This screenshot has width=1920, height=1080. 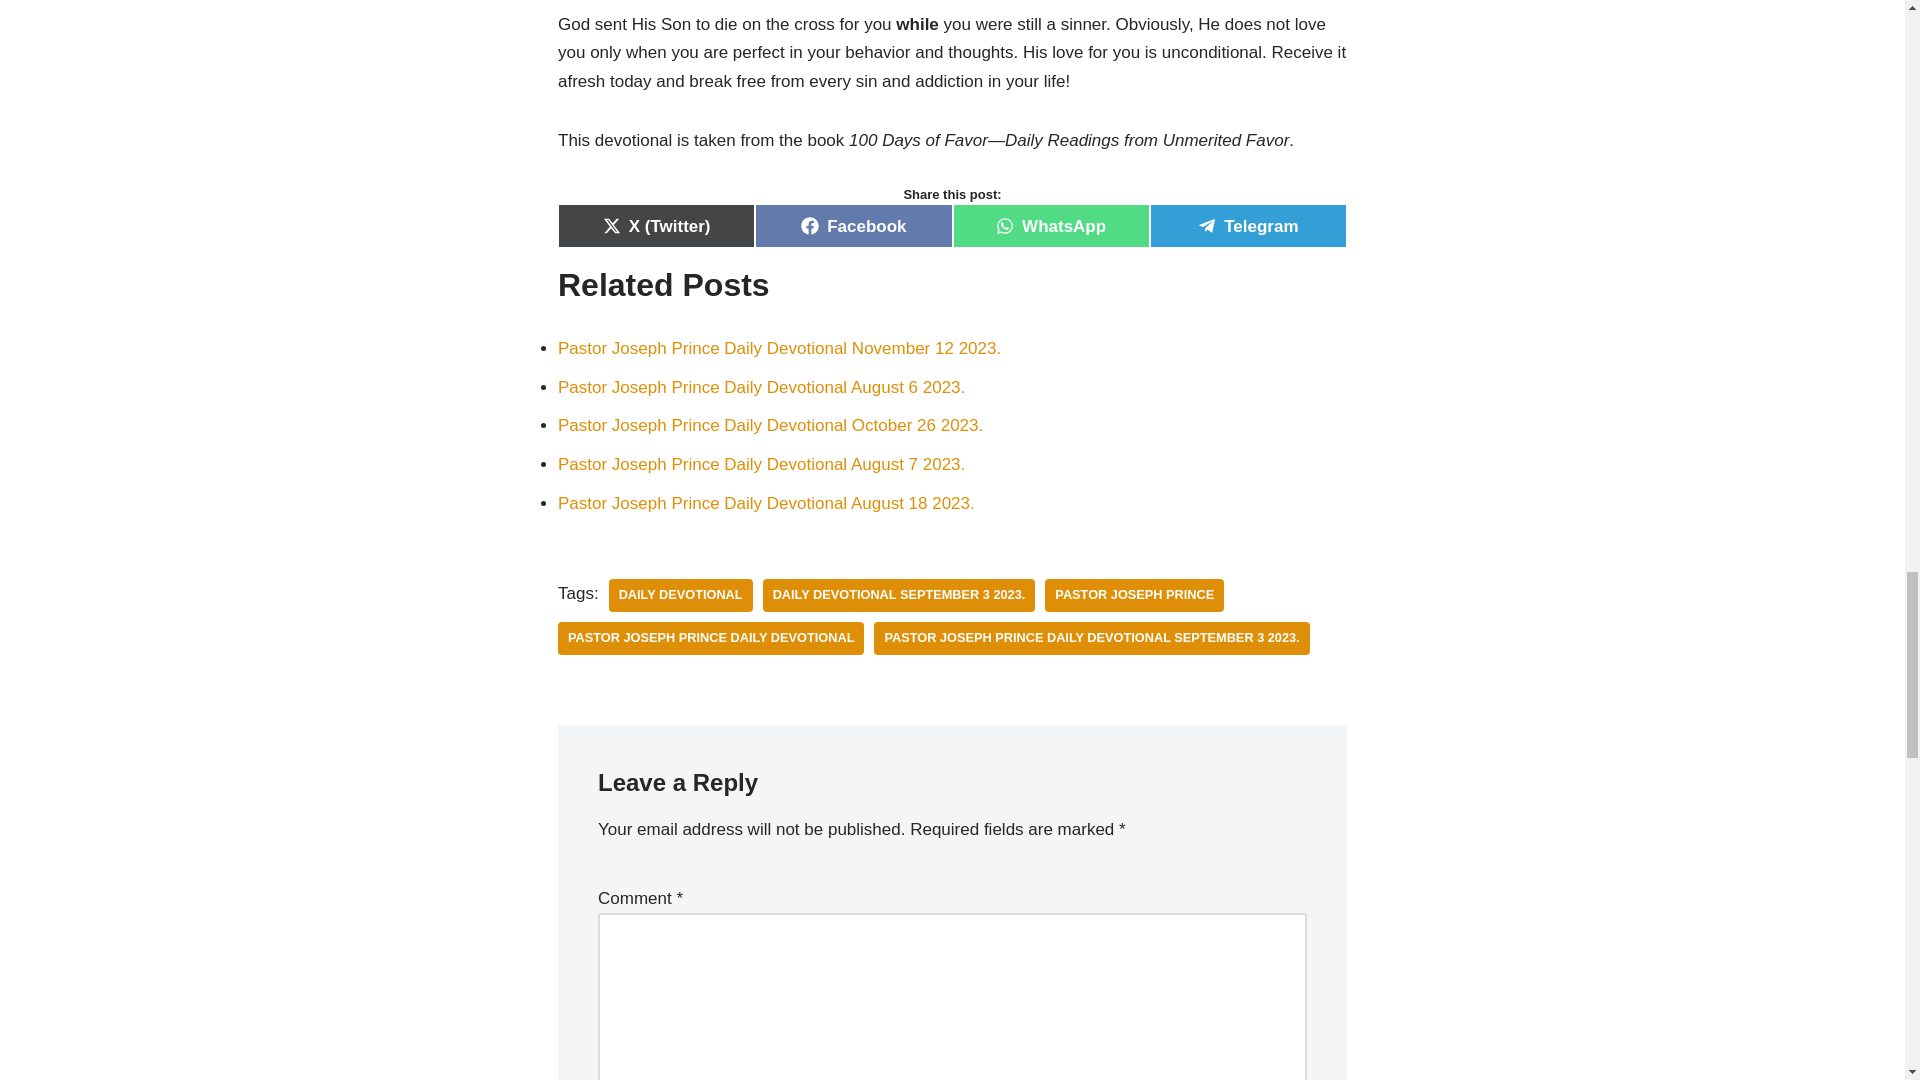 I want to click on Pastor Joseph Prince Daily Devotional August 7 2023., so click(x=762, y=464).